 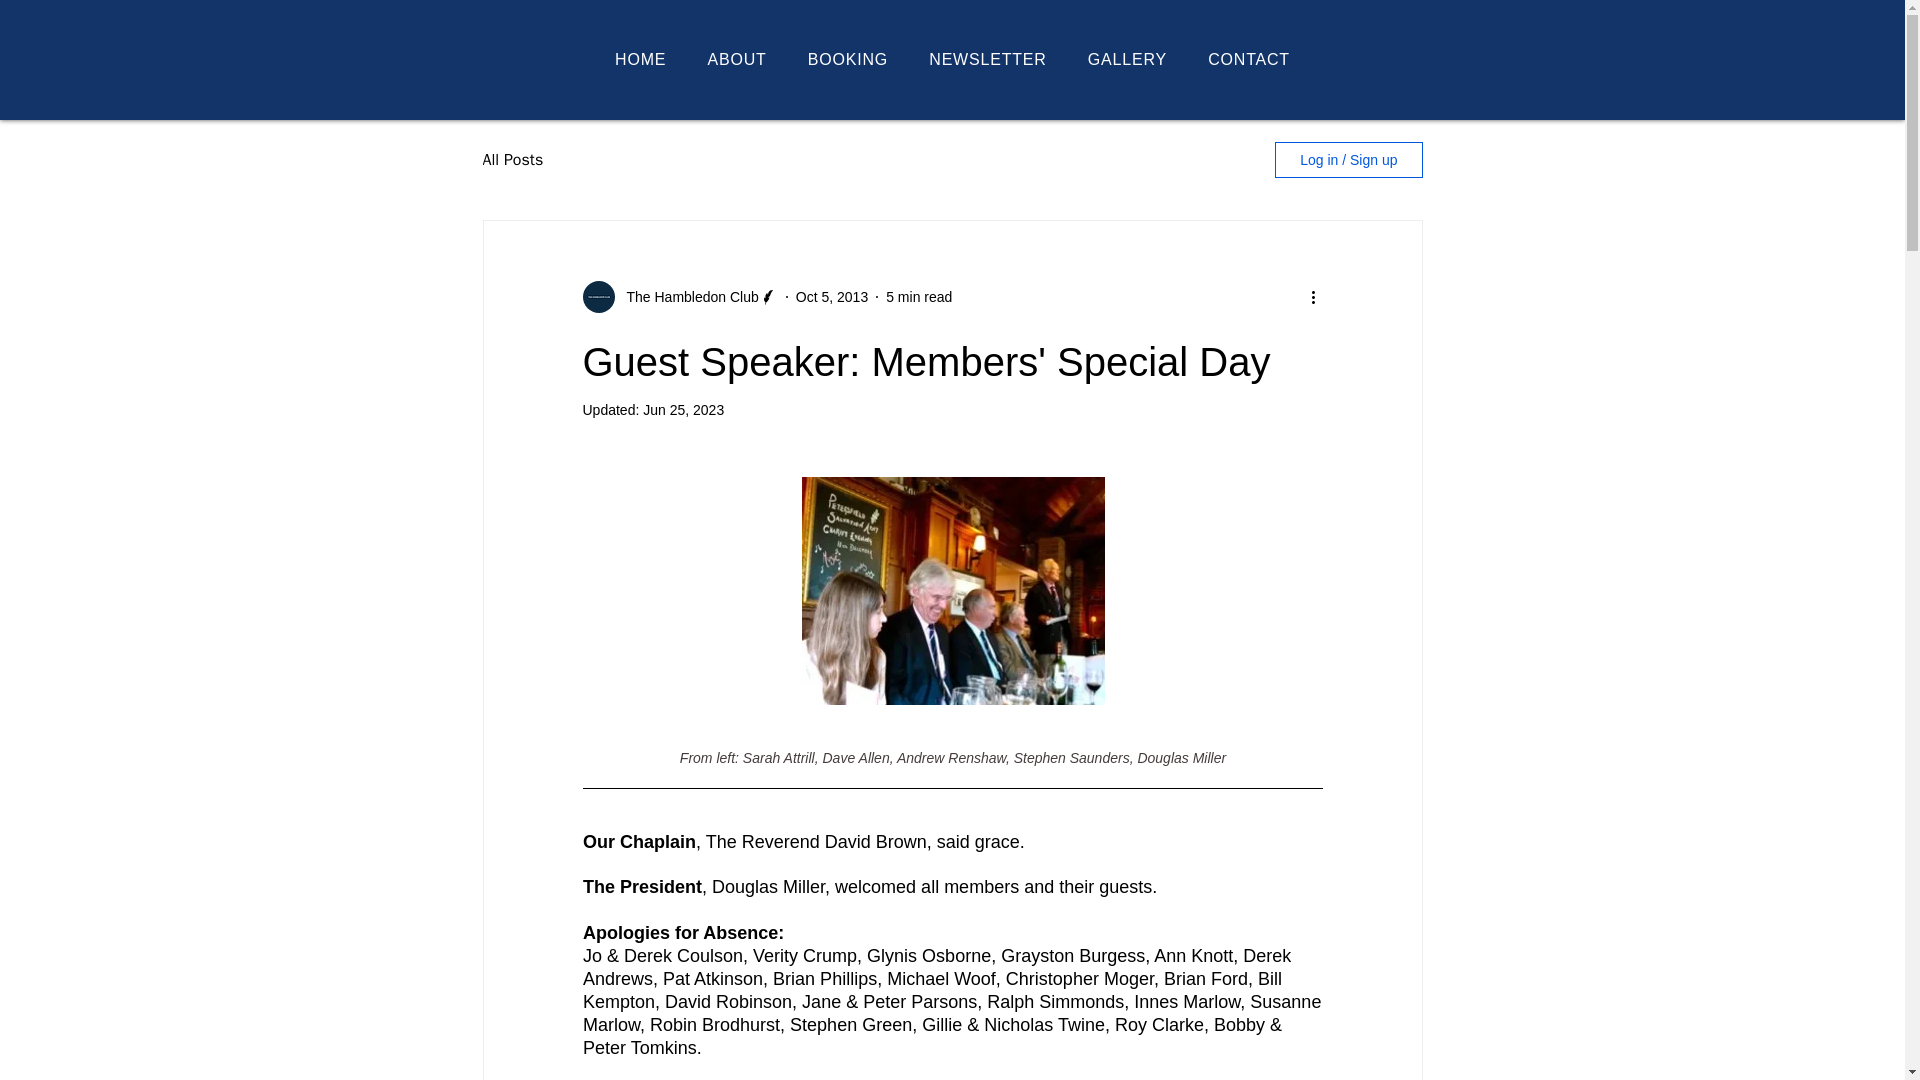 I want to click on All Posts, so click(x=512, y=160).